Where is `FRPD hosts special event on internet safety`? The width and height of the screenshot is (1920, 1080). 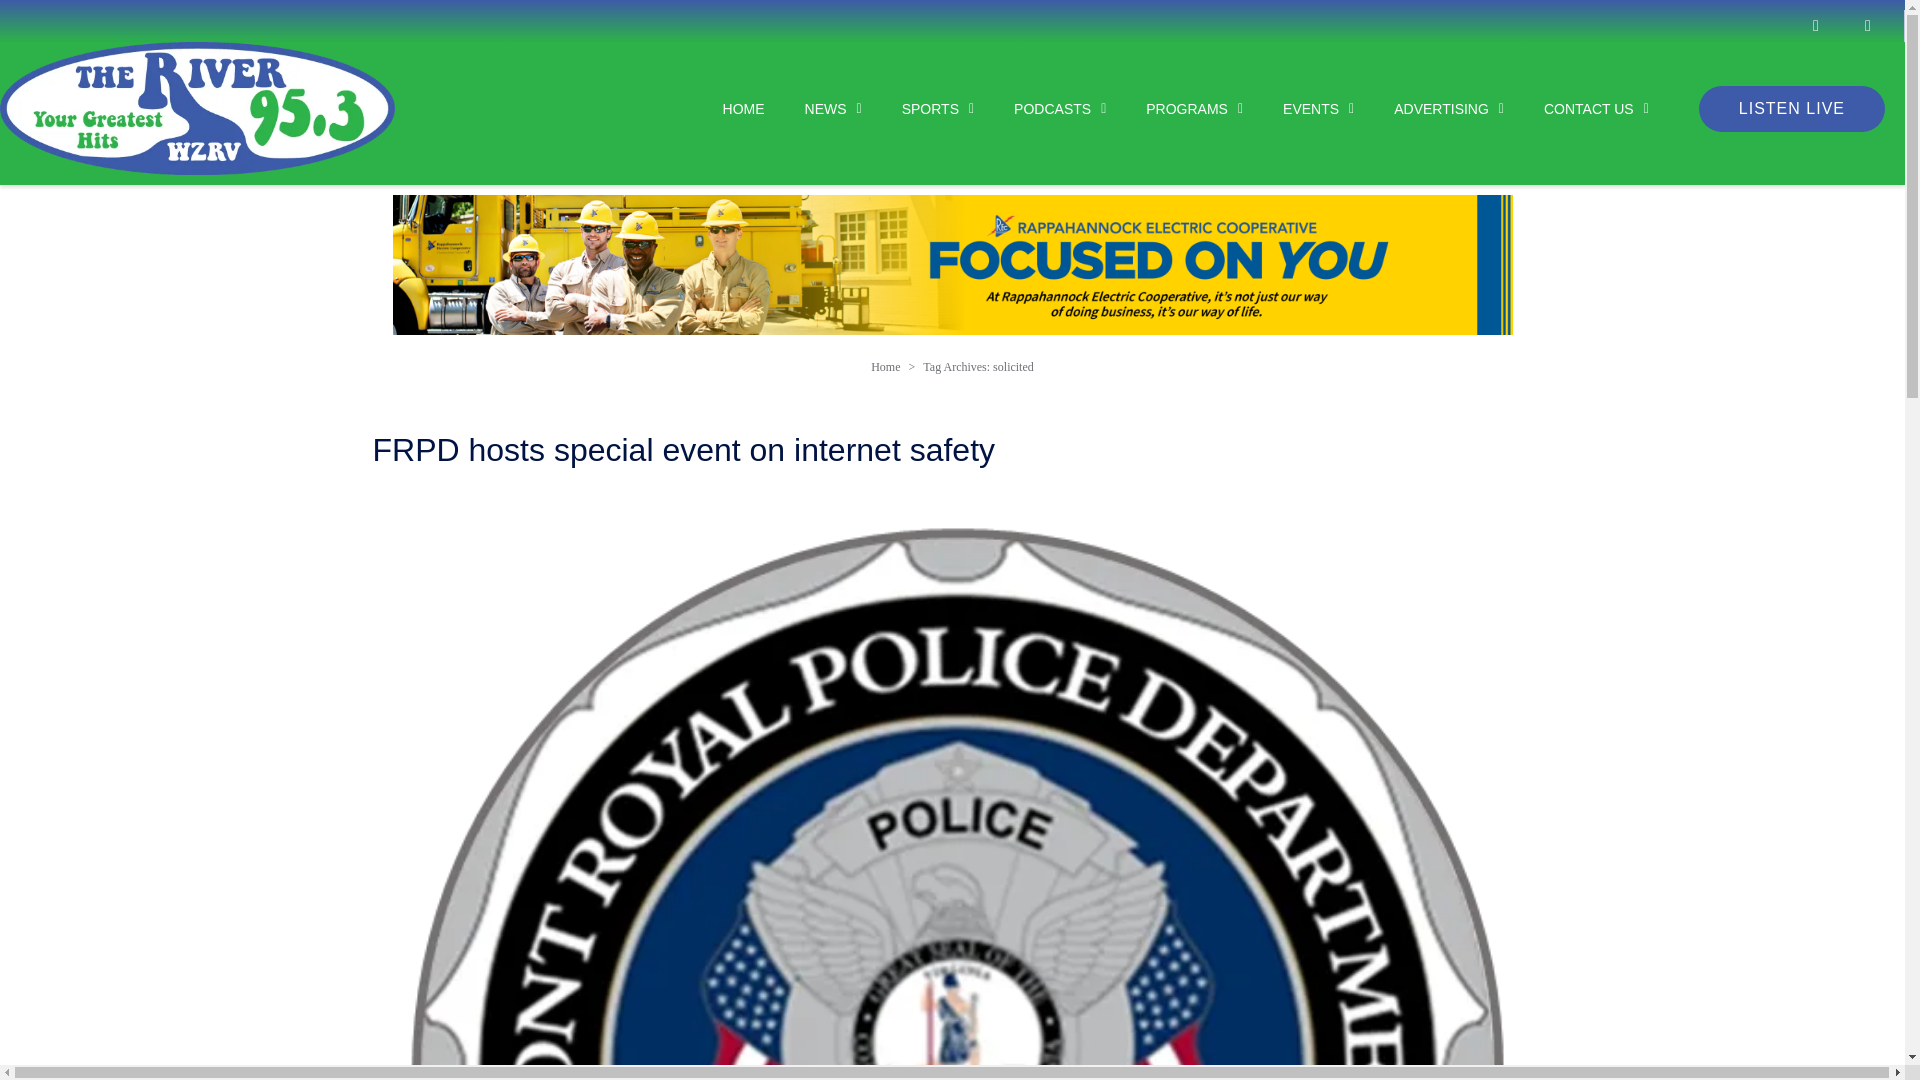 FRPD hosts special event on internet safety is located at coordinates (952, 1054).